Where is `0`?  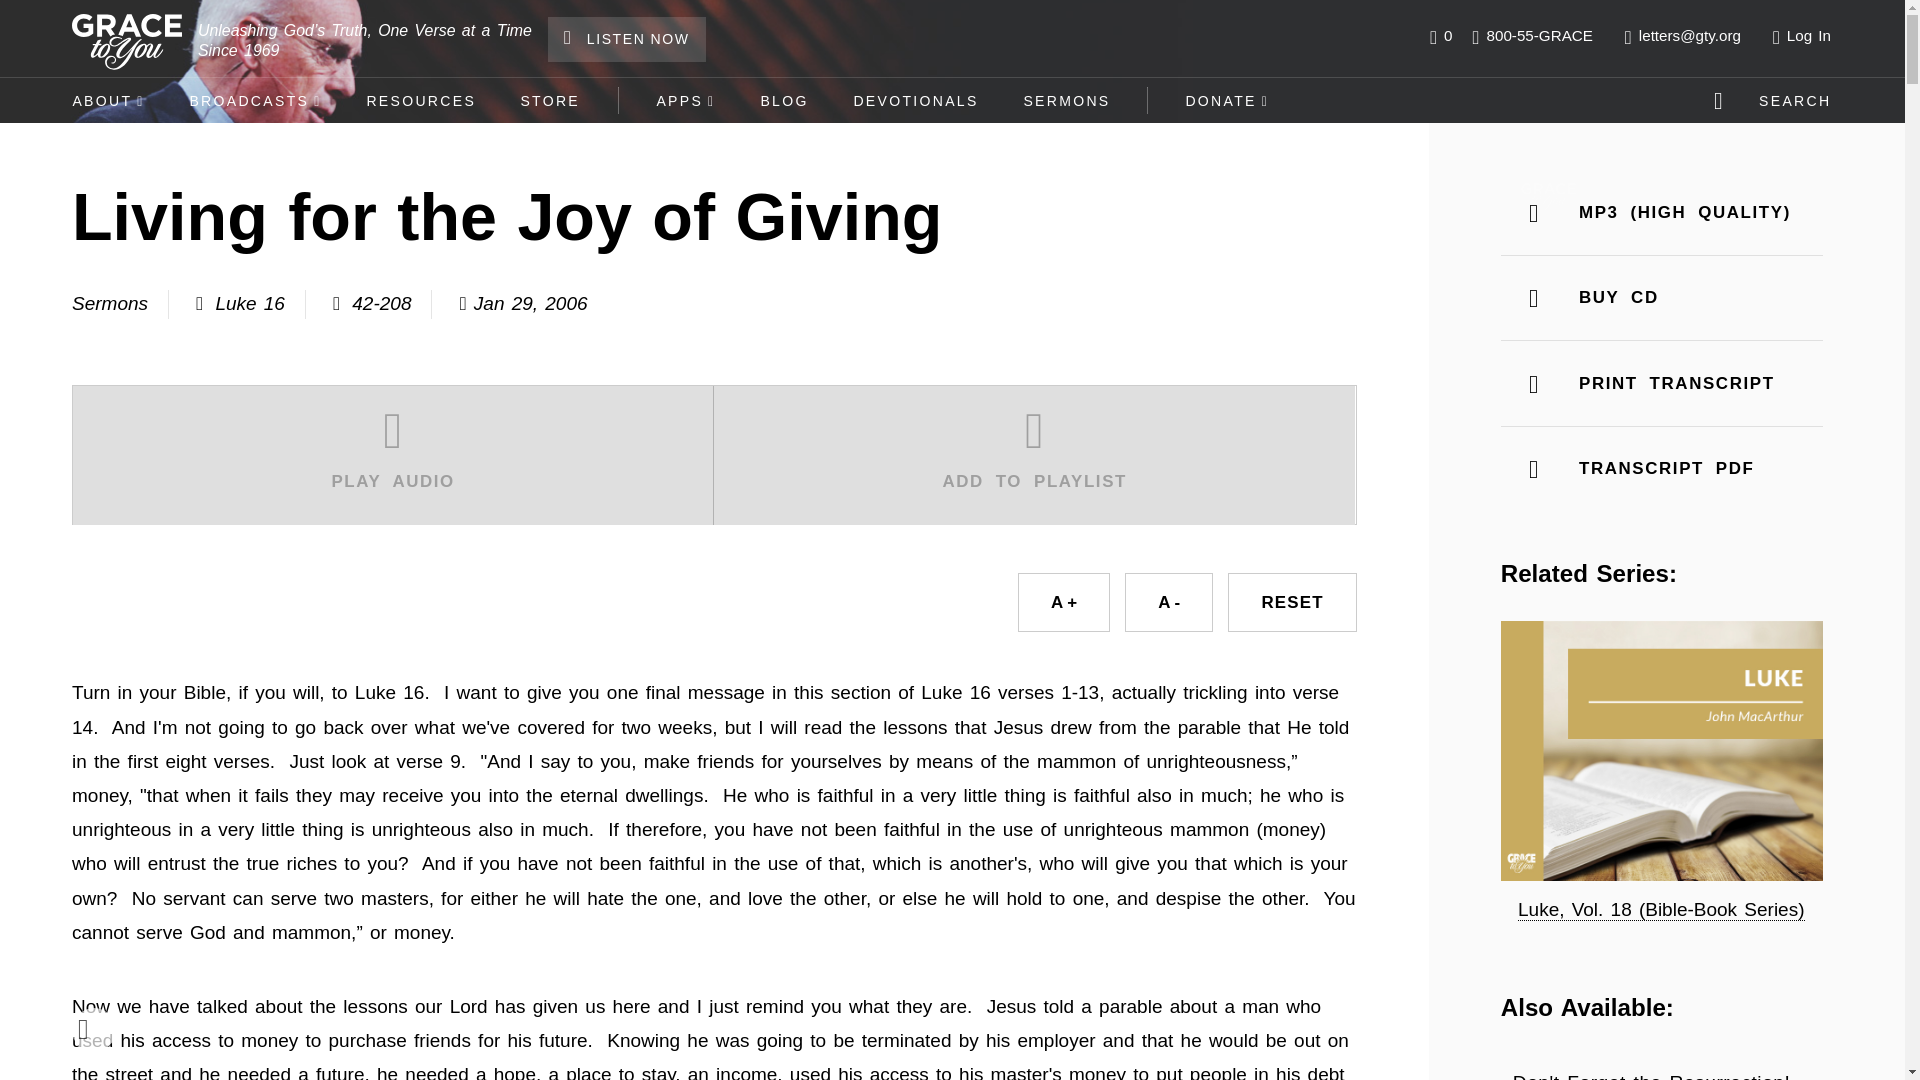 0 is located at coordinates (1440, 36).